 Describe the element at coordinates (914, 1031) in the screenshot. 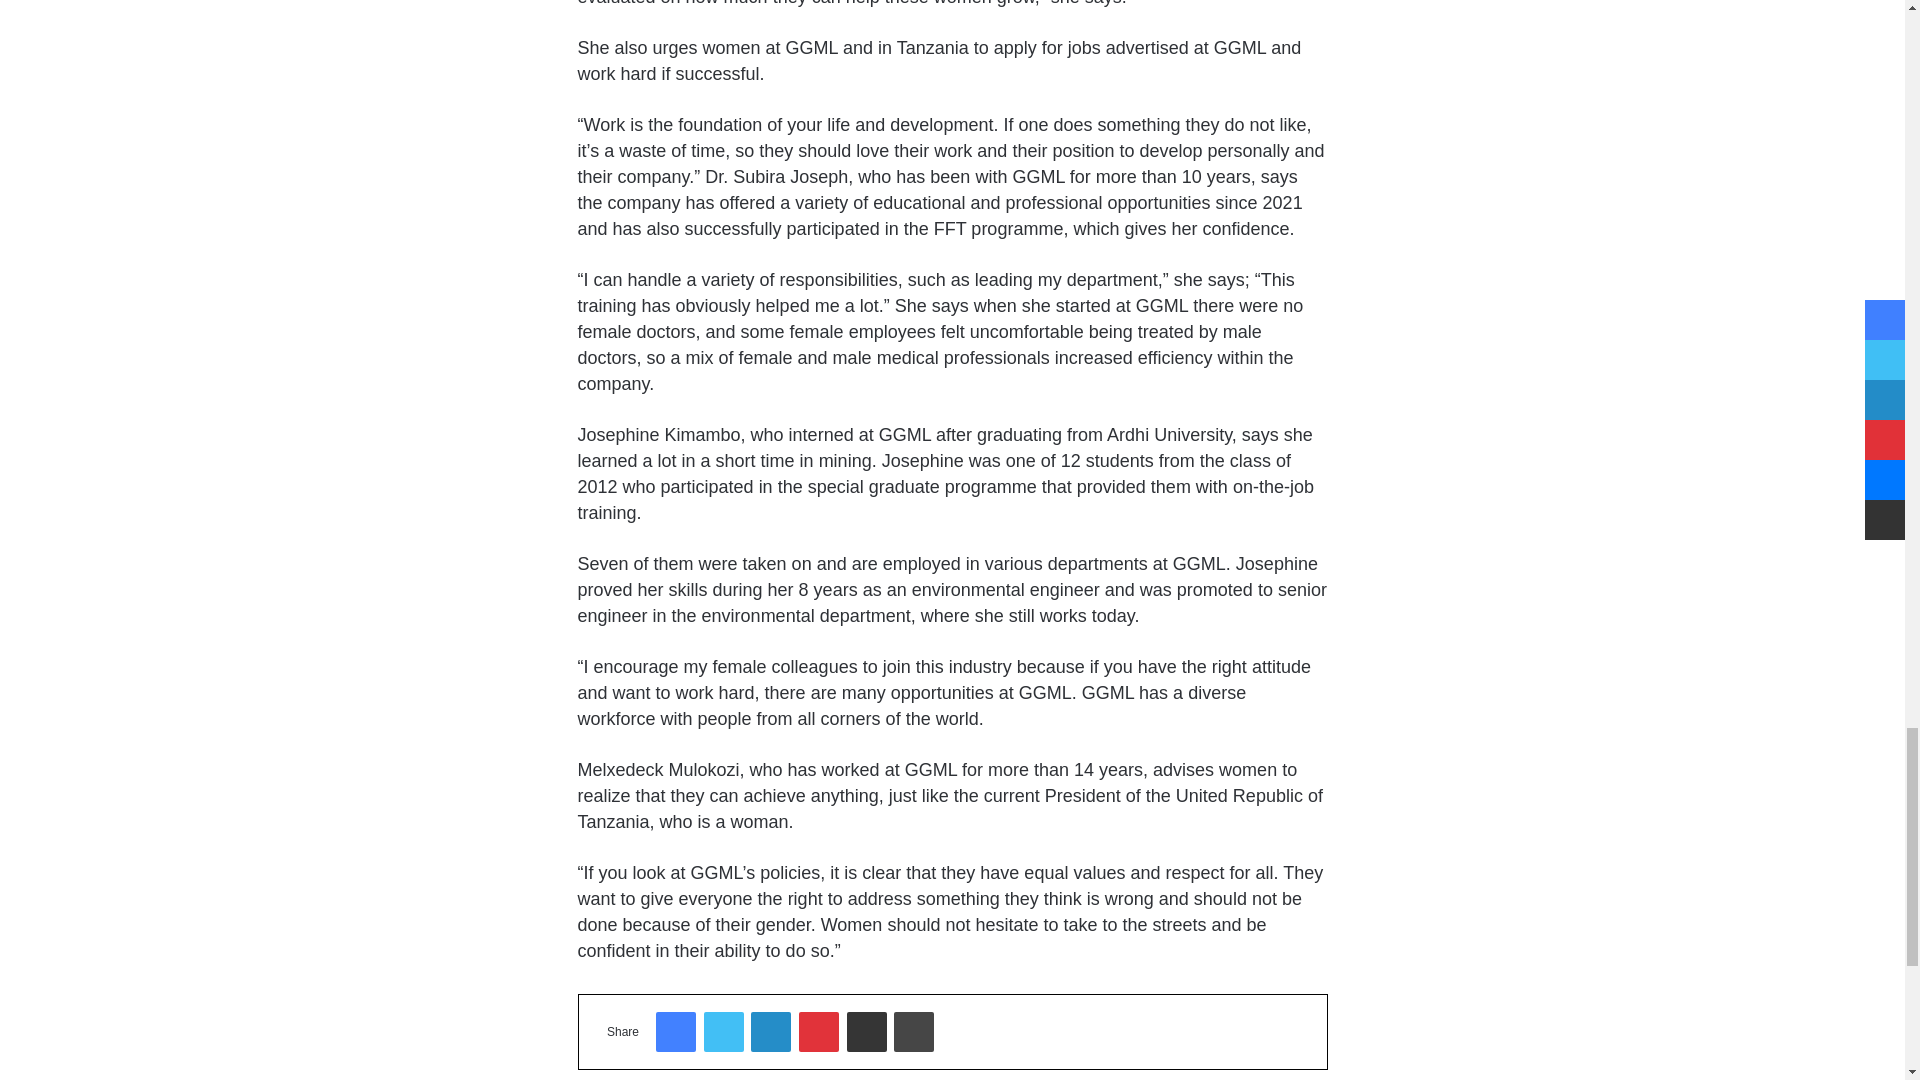

I see `Print` at that location.